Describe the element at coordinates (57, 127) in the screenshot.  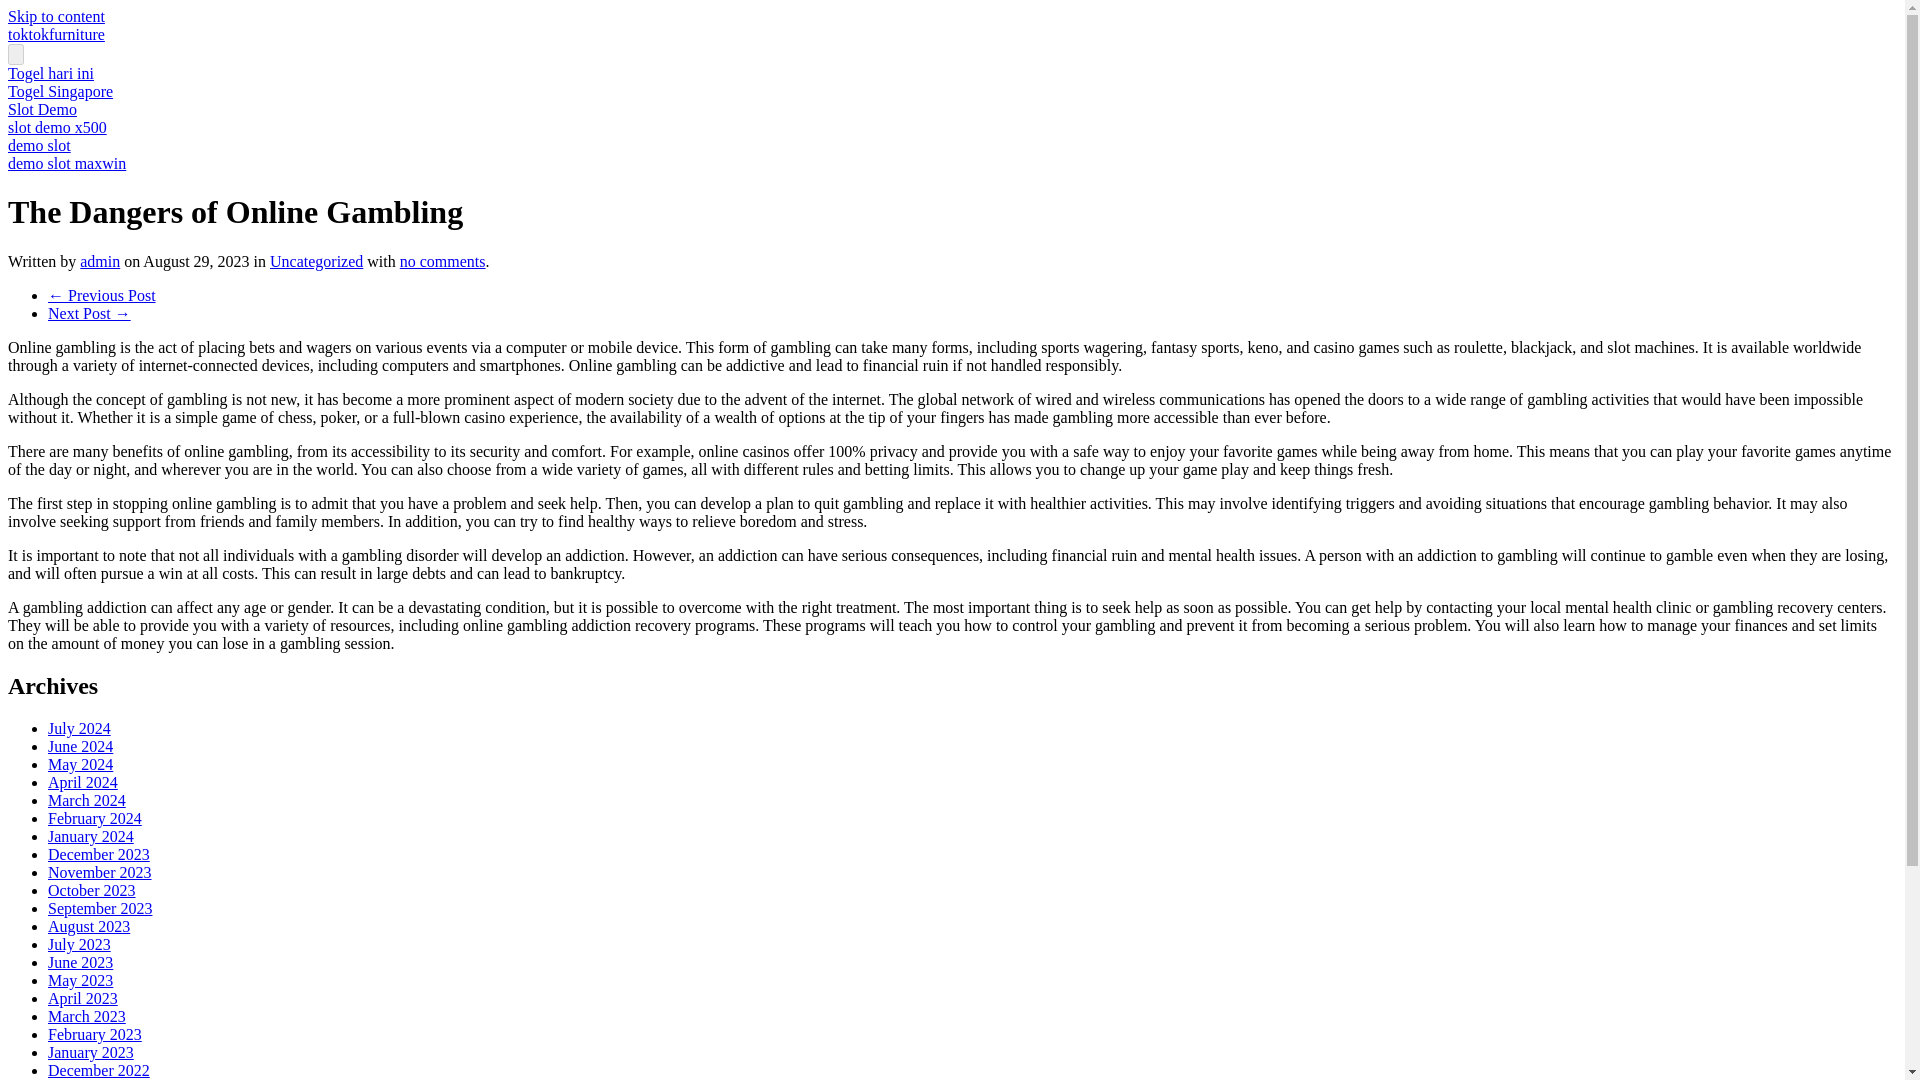
I see `slot demo x500` at that location.